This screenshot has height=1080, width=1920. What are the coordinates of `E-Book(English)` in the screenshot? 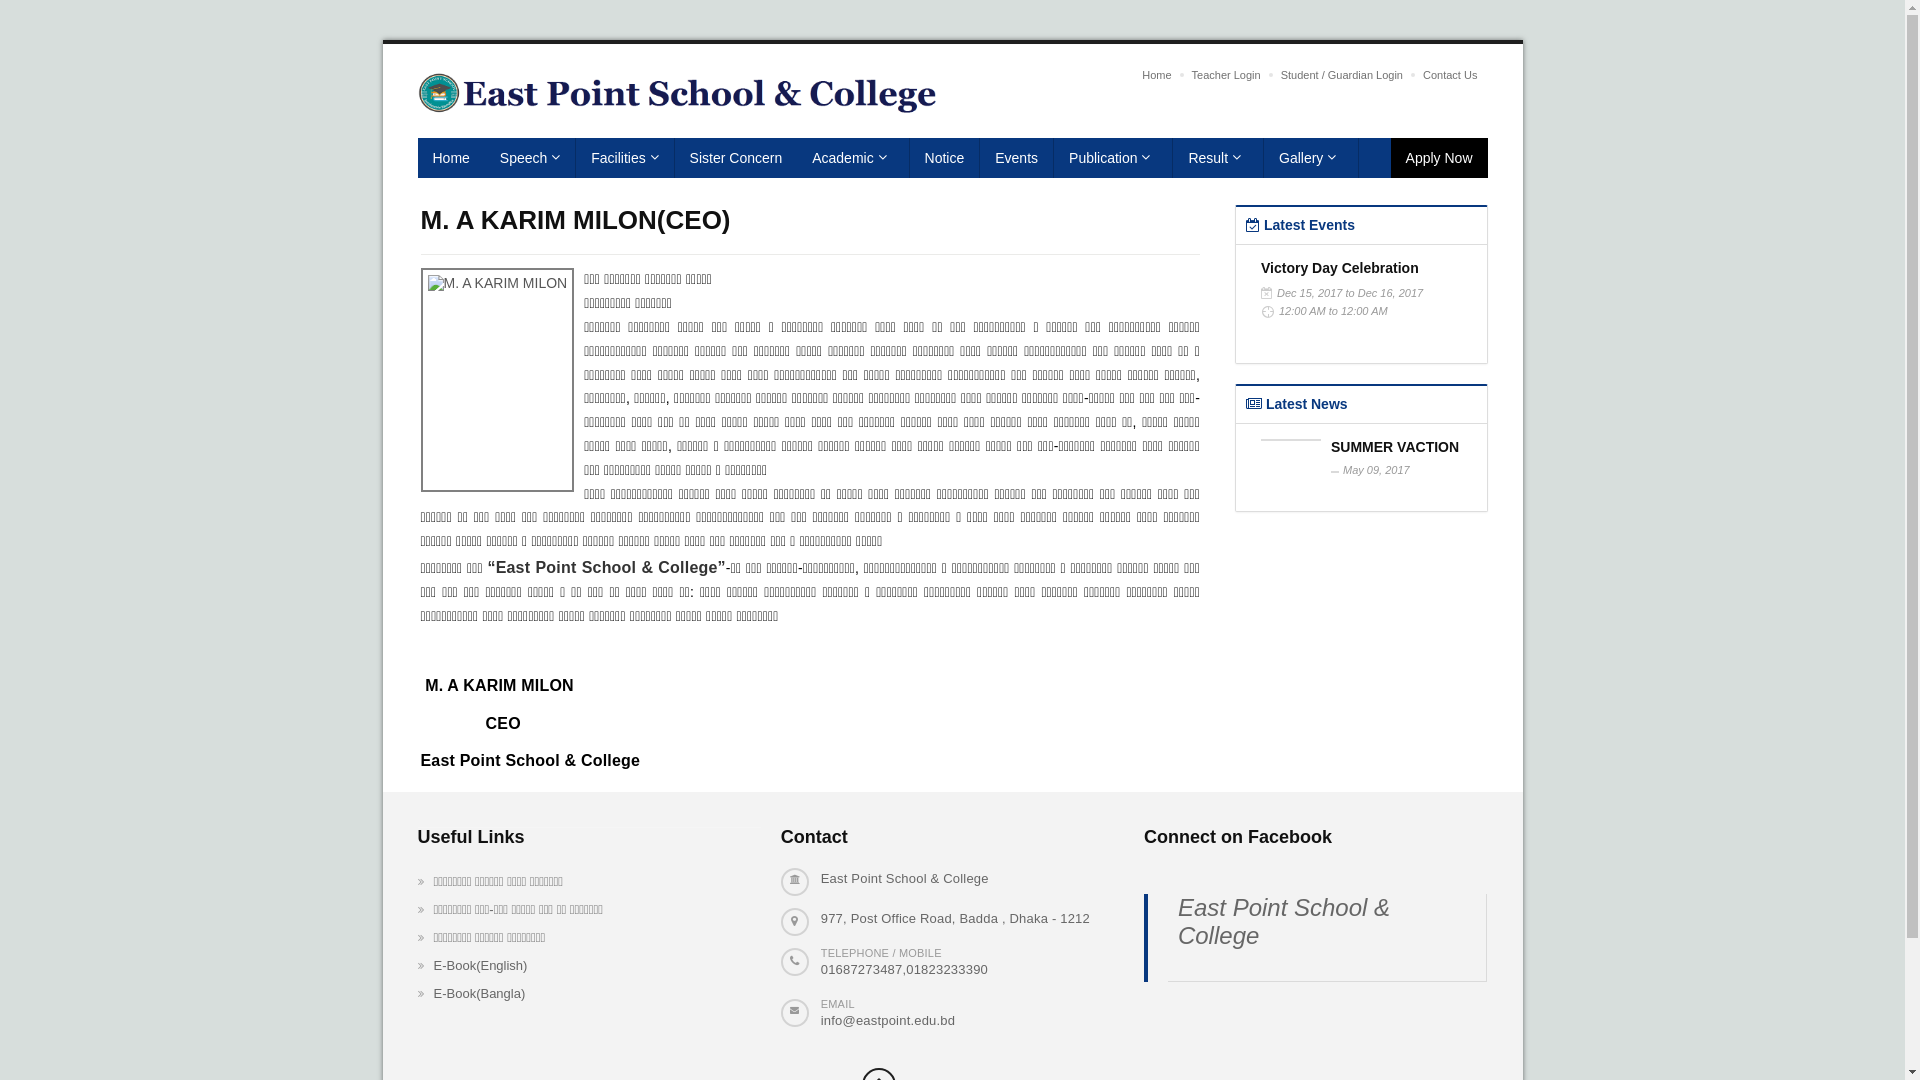 It's located at (564, 966).